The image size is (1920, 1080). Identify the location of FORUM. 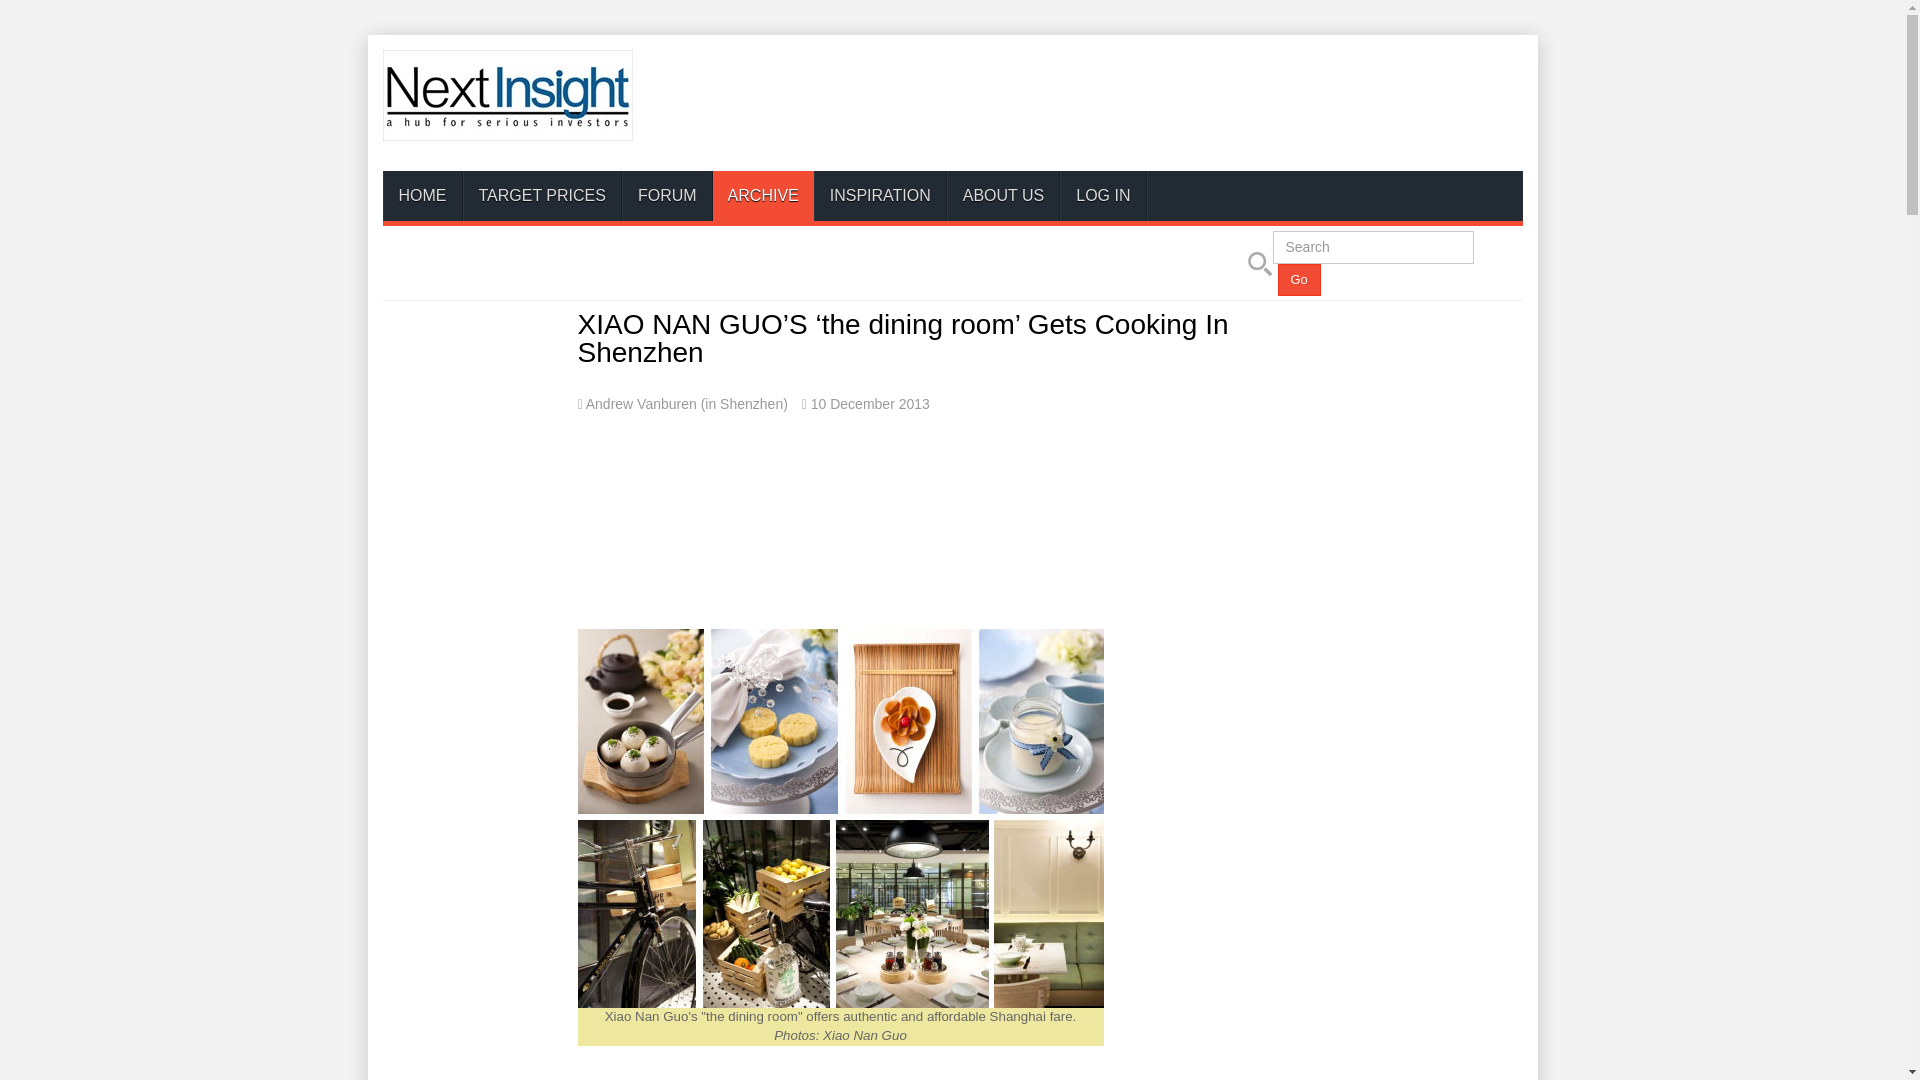
(667, 196).